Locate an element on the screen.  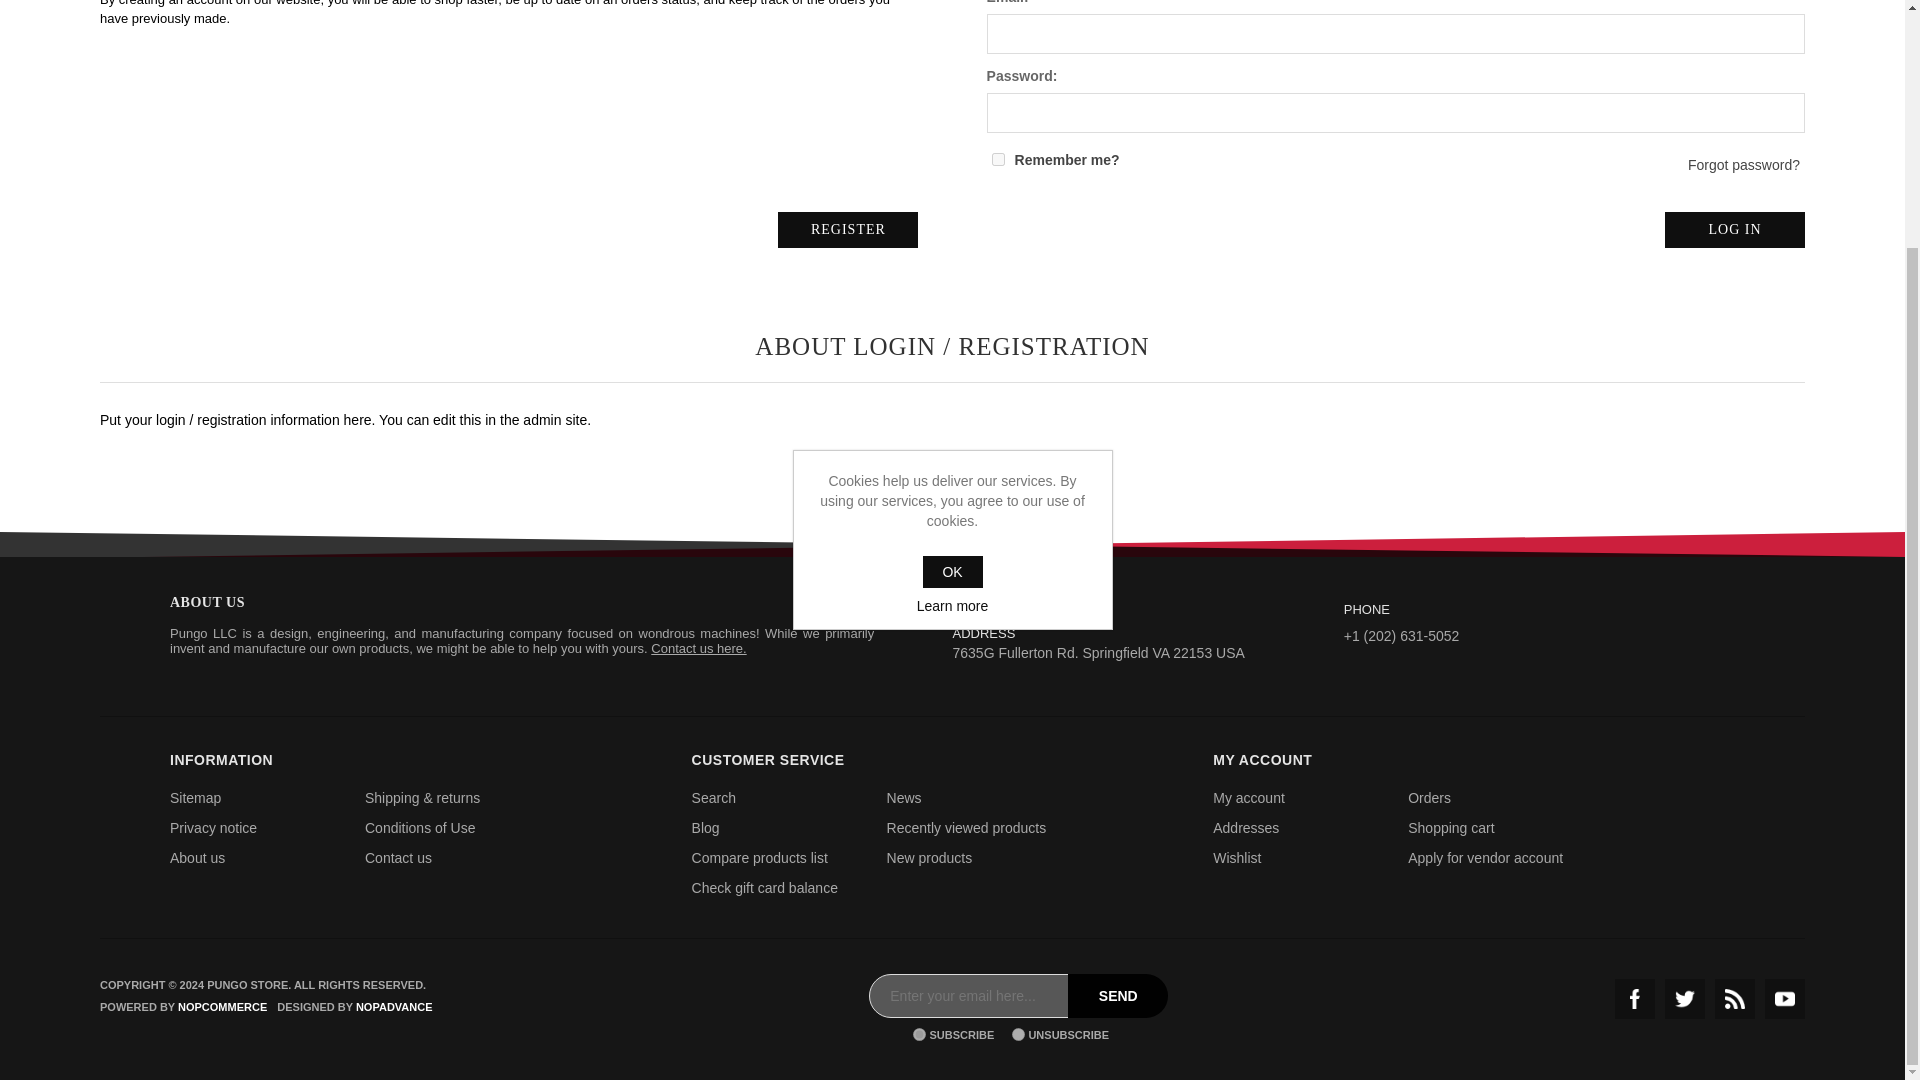
Addresses is located at coordinates (1246, 827).